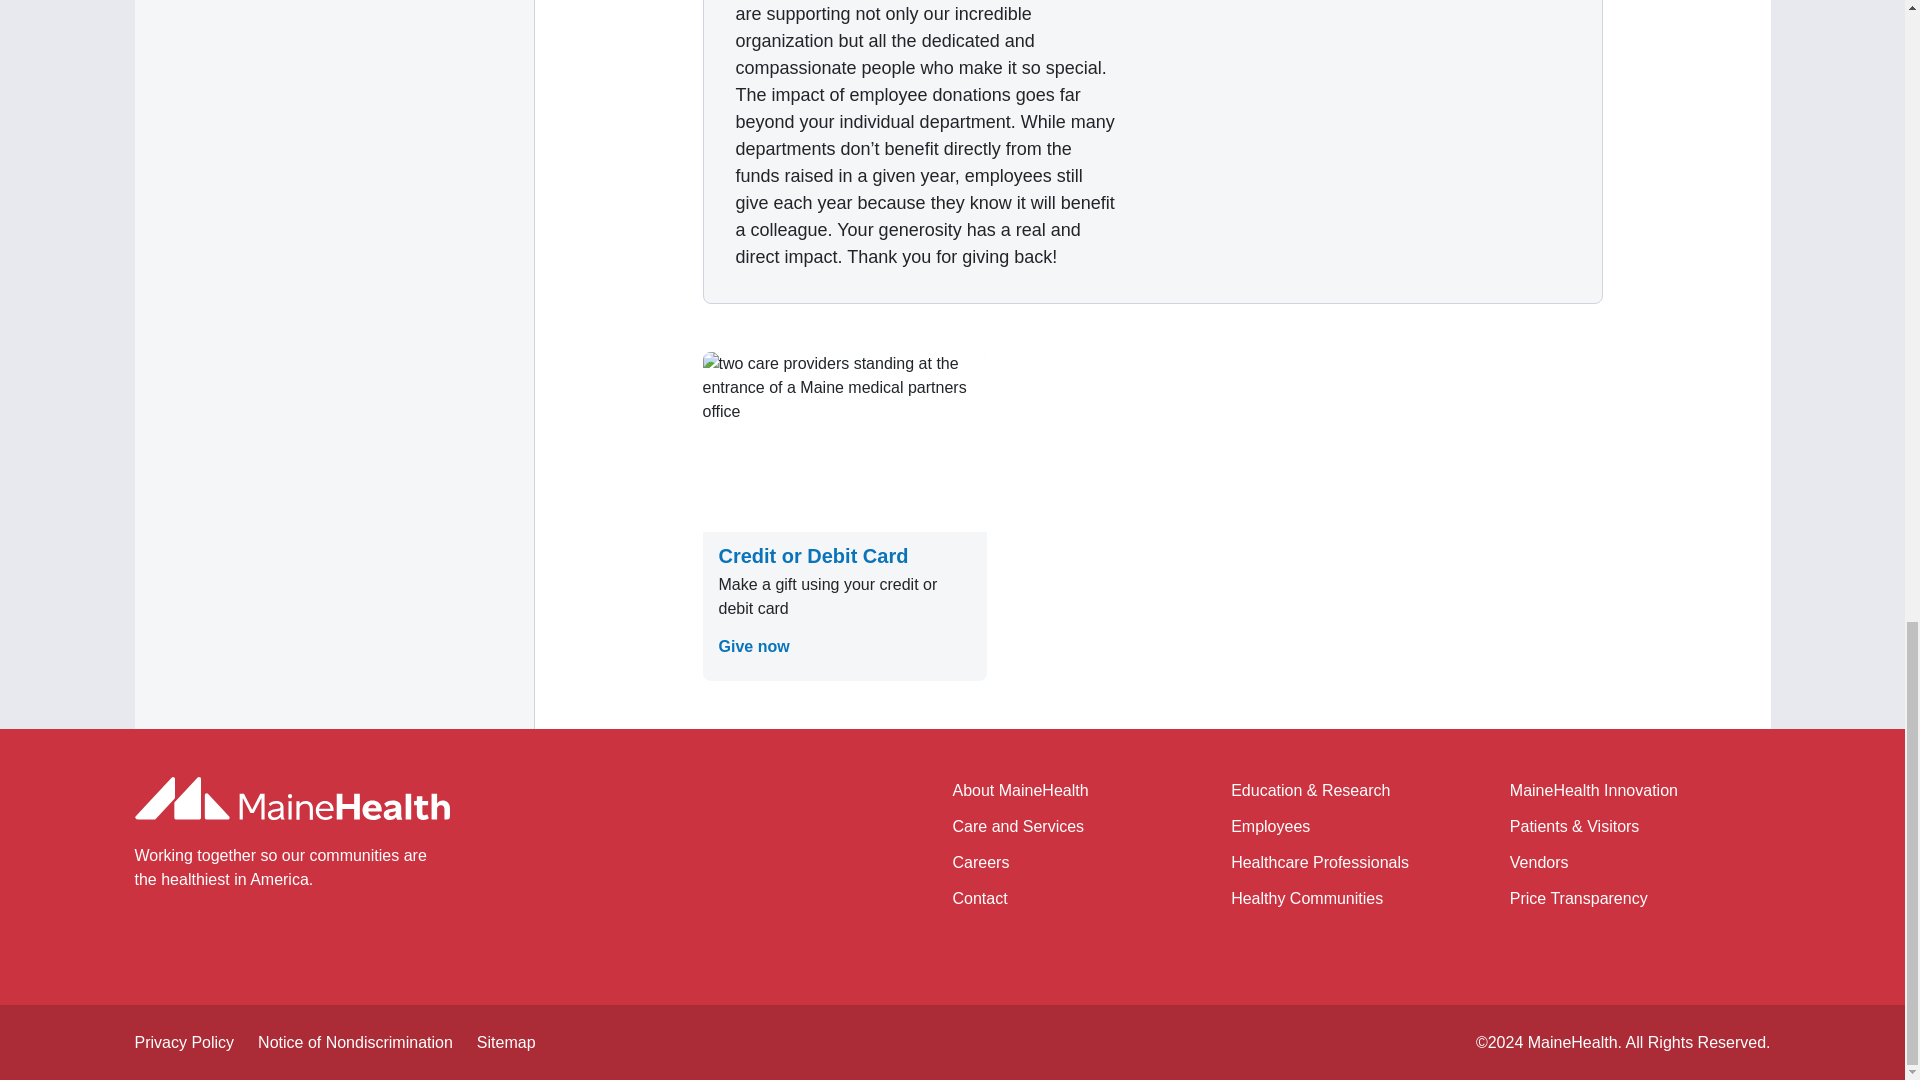 The width and height of the screenshot is (1920, 1080). I want to click on About MaineHealth, so click(1020, 790).